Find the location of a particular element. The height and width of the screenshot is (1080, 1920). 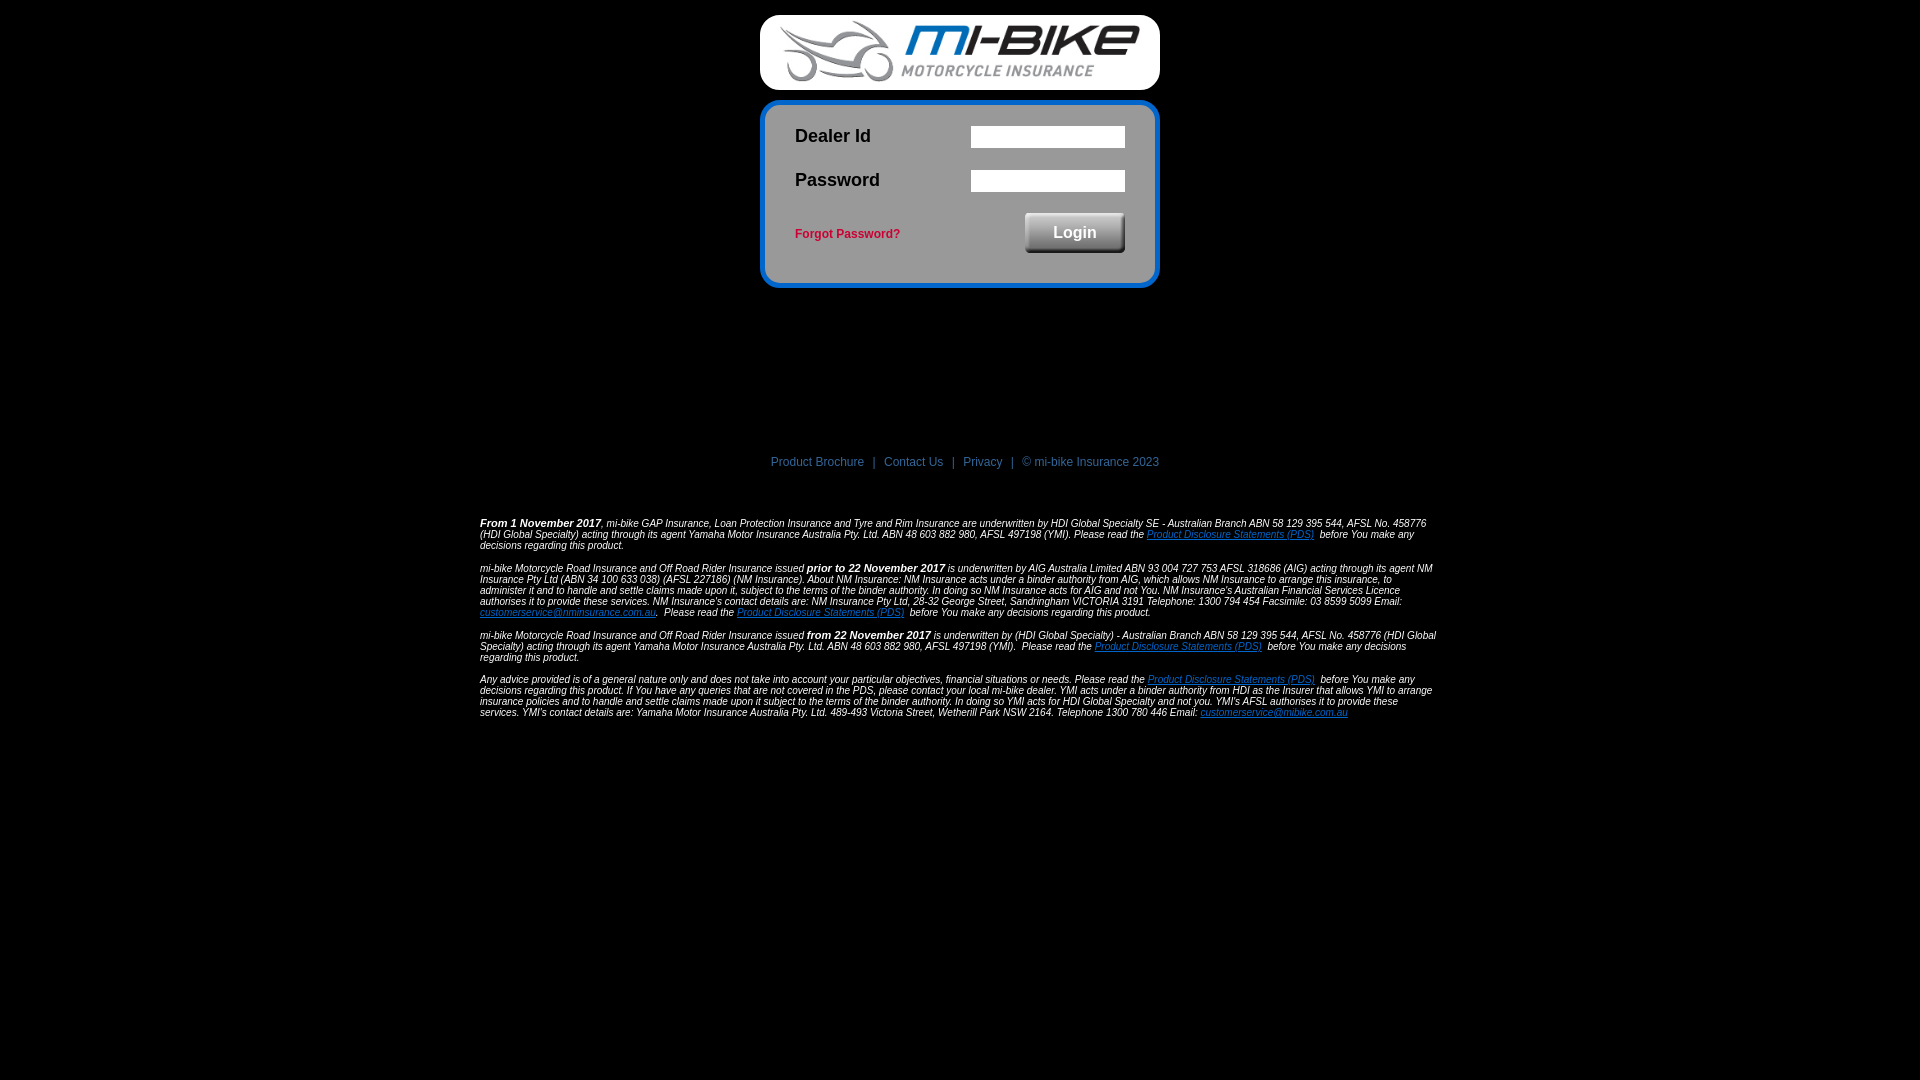

AMI Australia is located at coordinates (960, 51).